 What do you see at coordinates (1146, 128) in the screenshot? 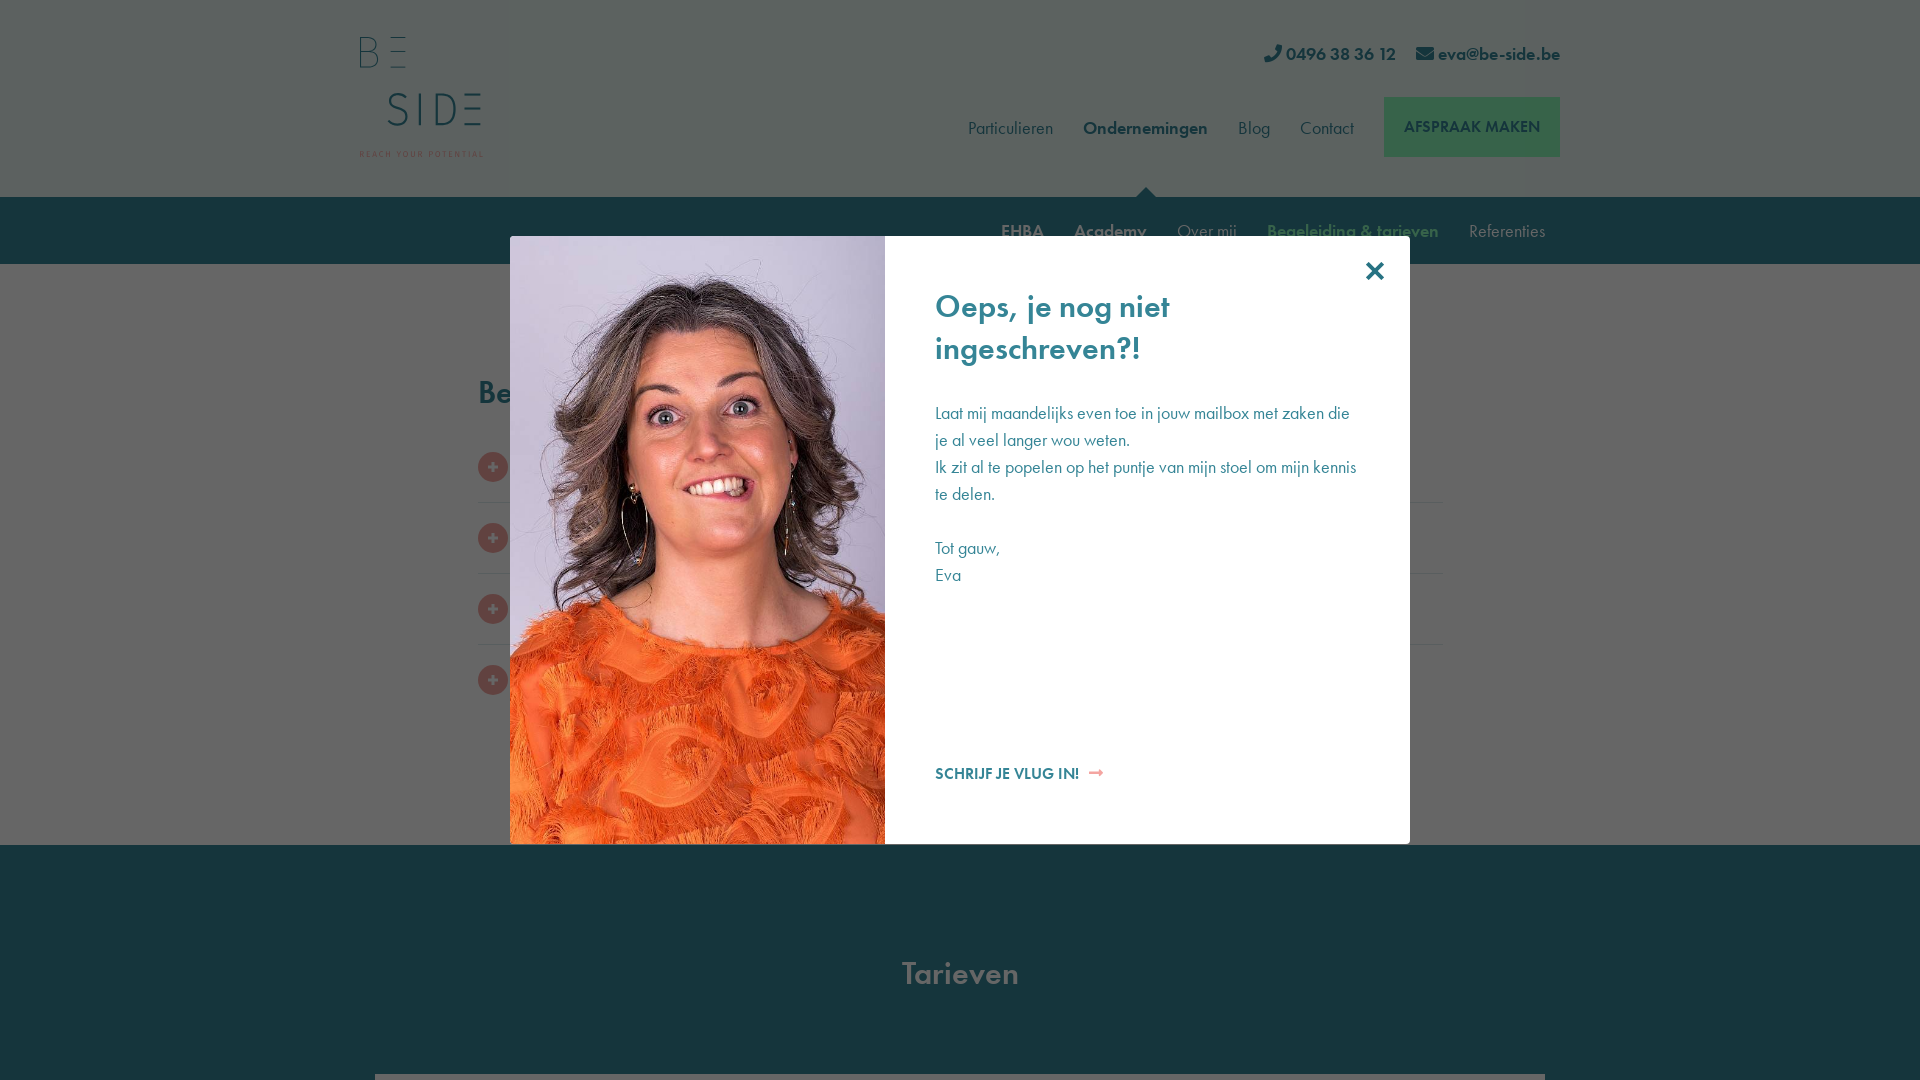
I see `Ondernemingen` at bounding box center [1146, 128].